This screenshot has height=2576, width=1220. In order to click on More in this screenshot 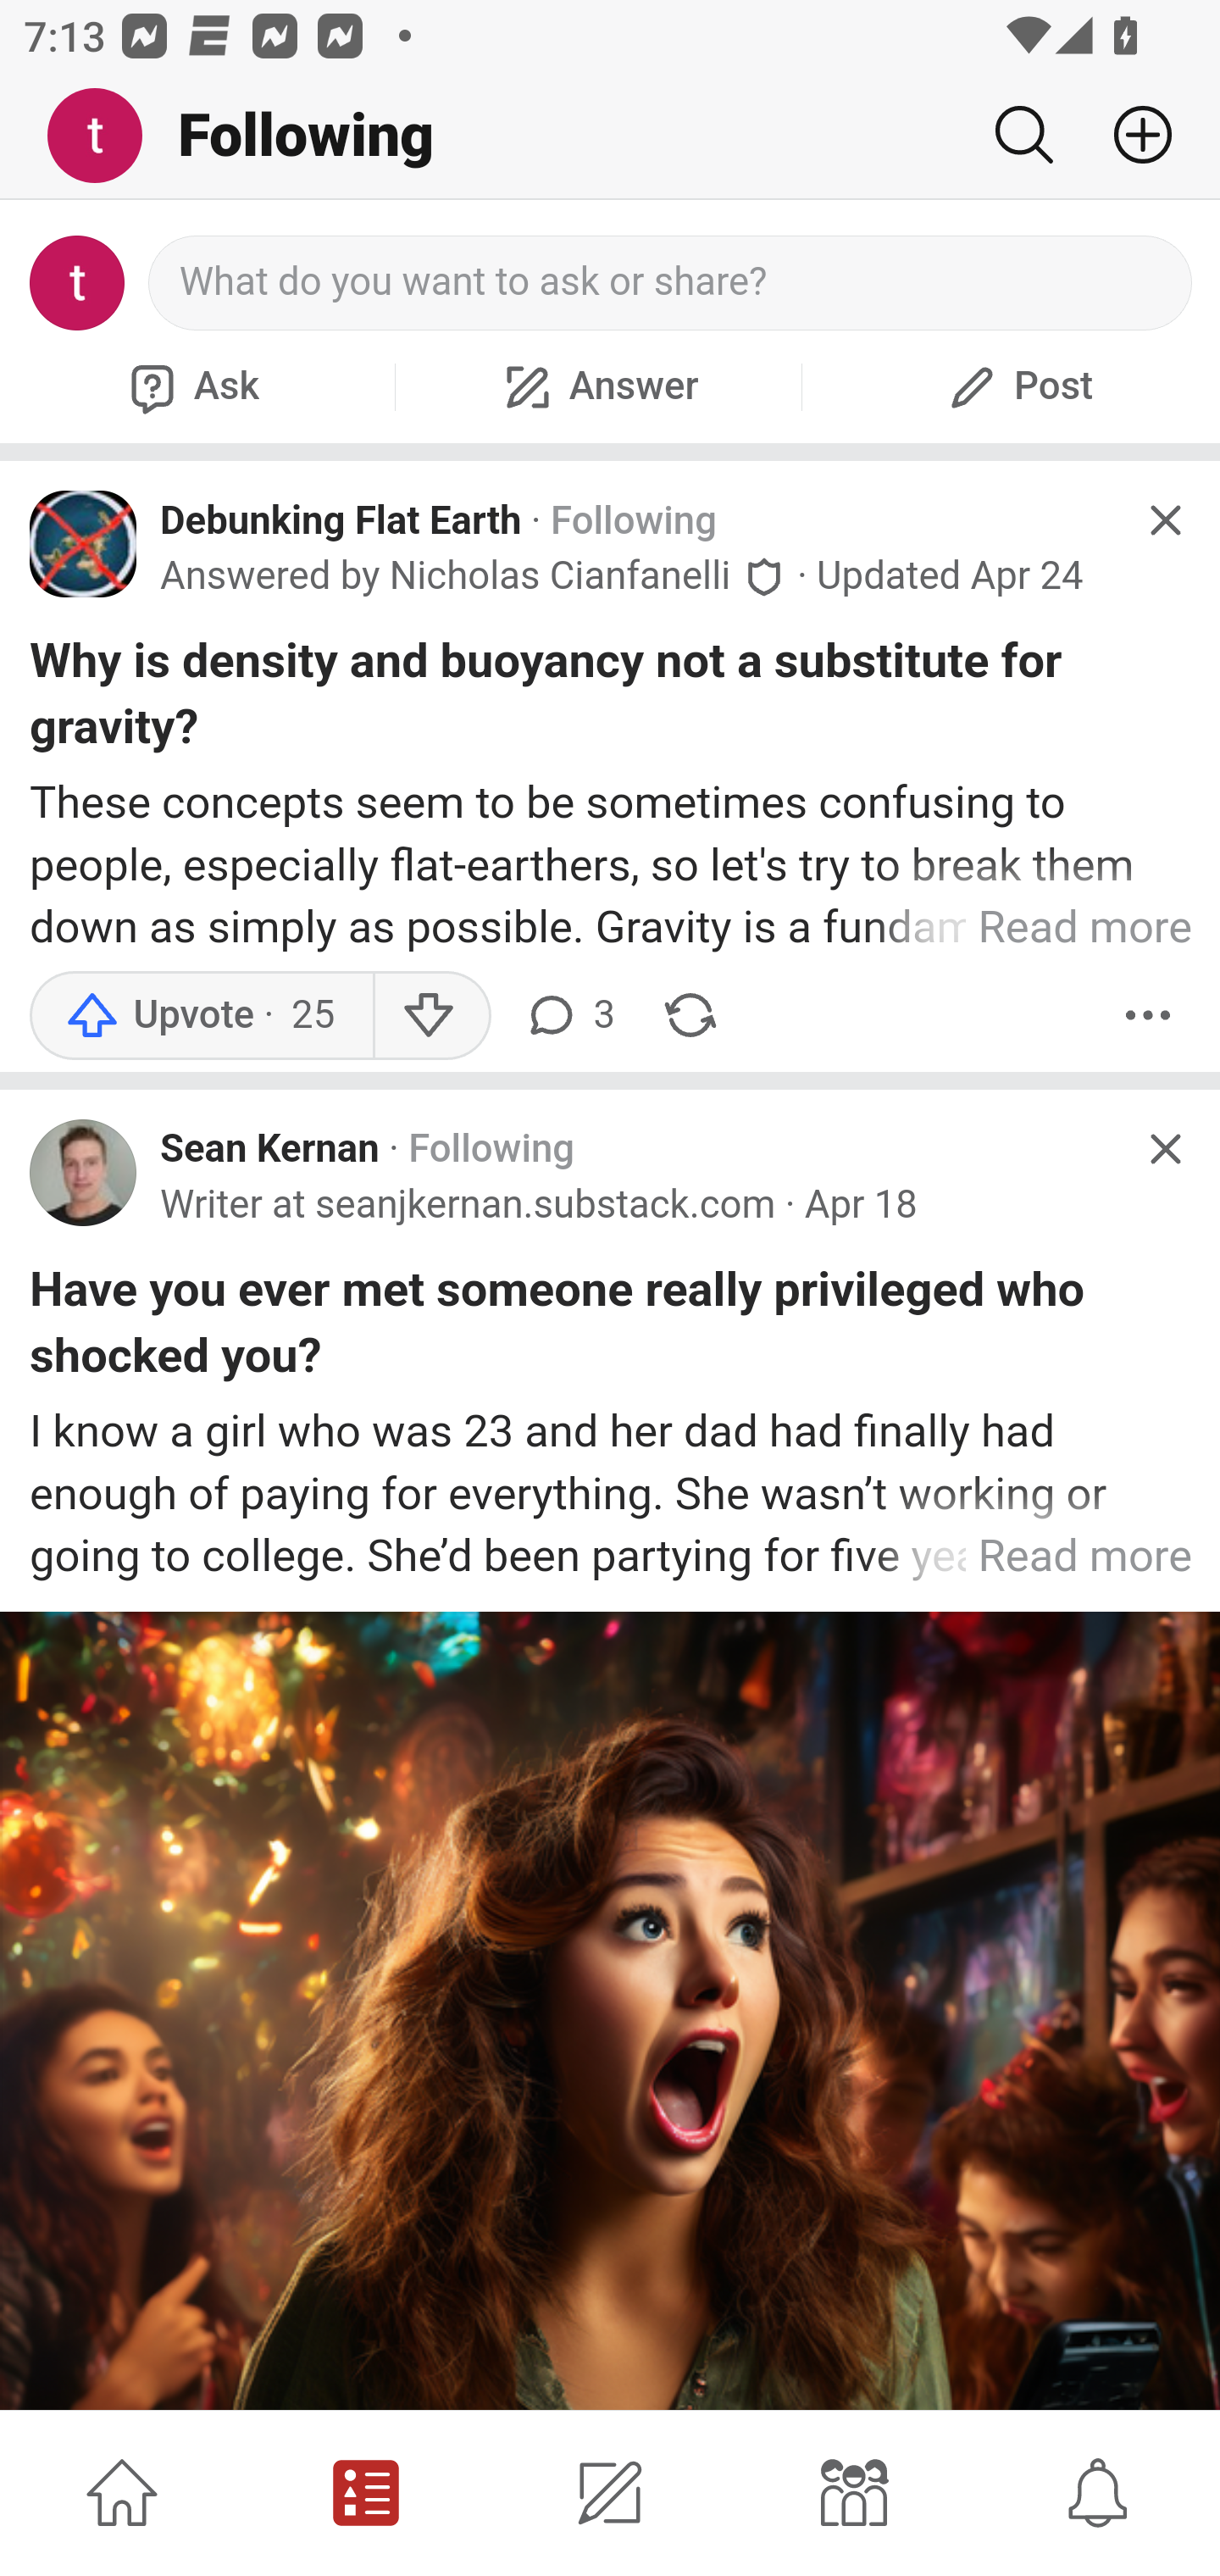, I will do `click(1148, 1015)`.